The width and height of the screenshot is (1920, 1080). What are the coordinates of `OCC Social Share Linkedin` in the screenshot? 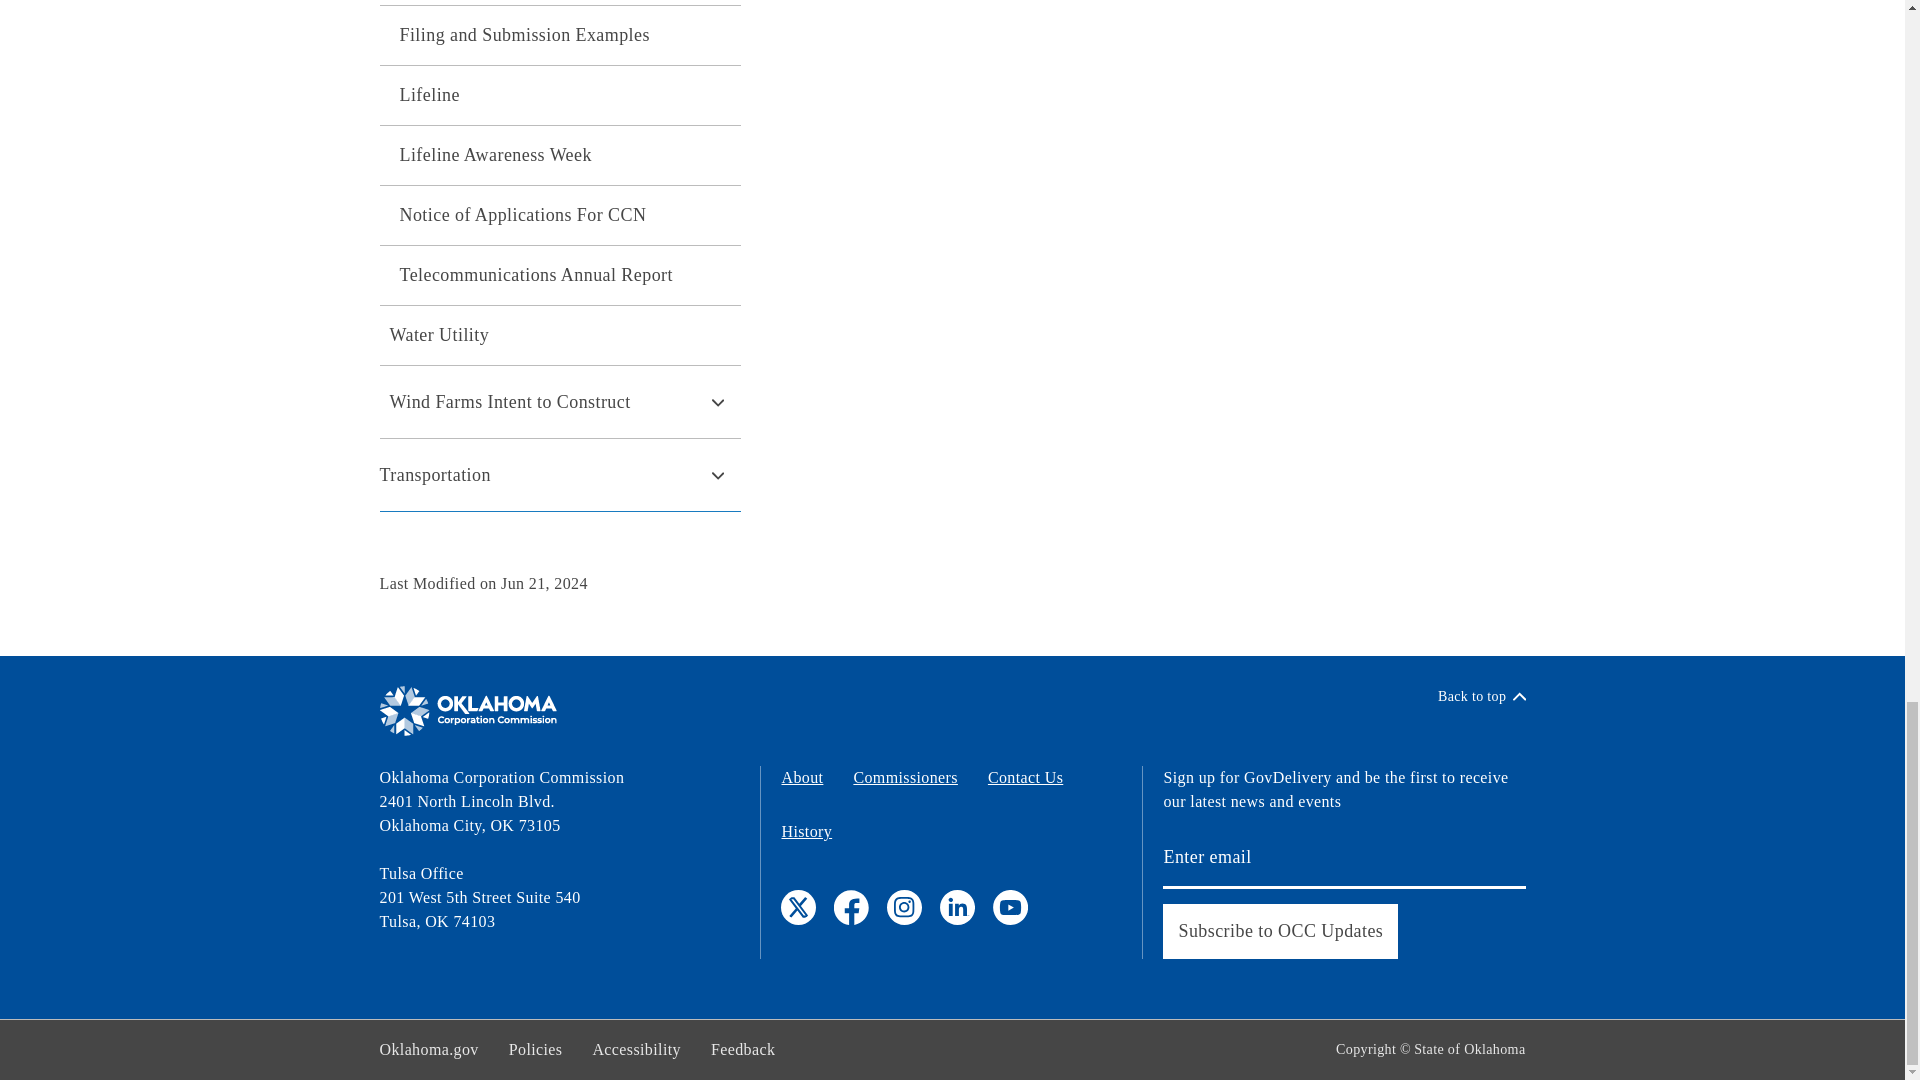 It's located at (958, 906).